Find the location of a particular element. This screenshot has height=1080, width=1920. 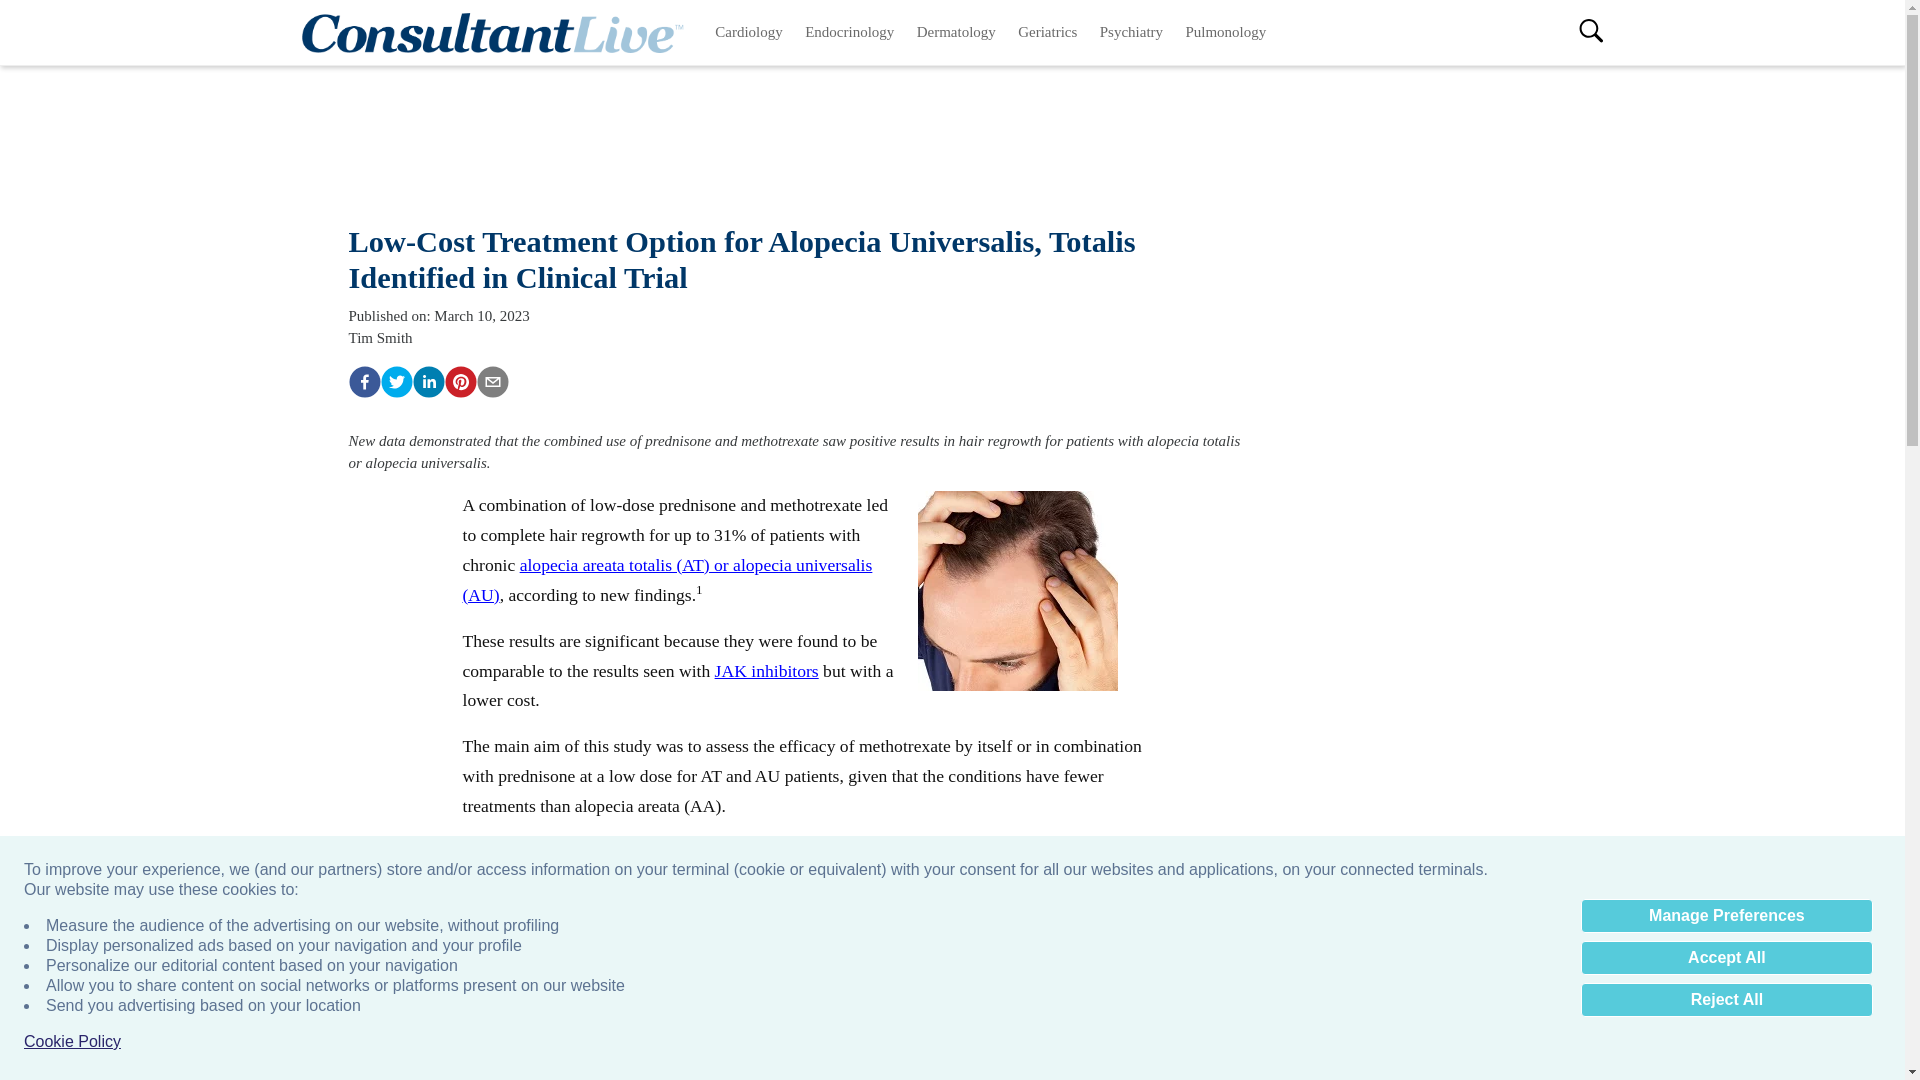

Dermatology is located at coordinates (957, 32).